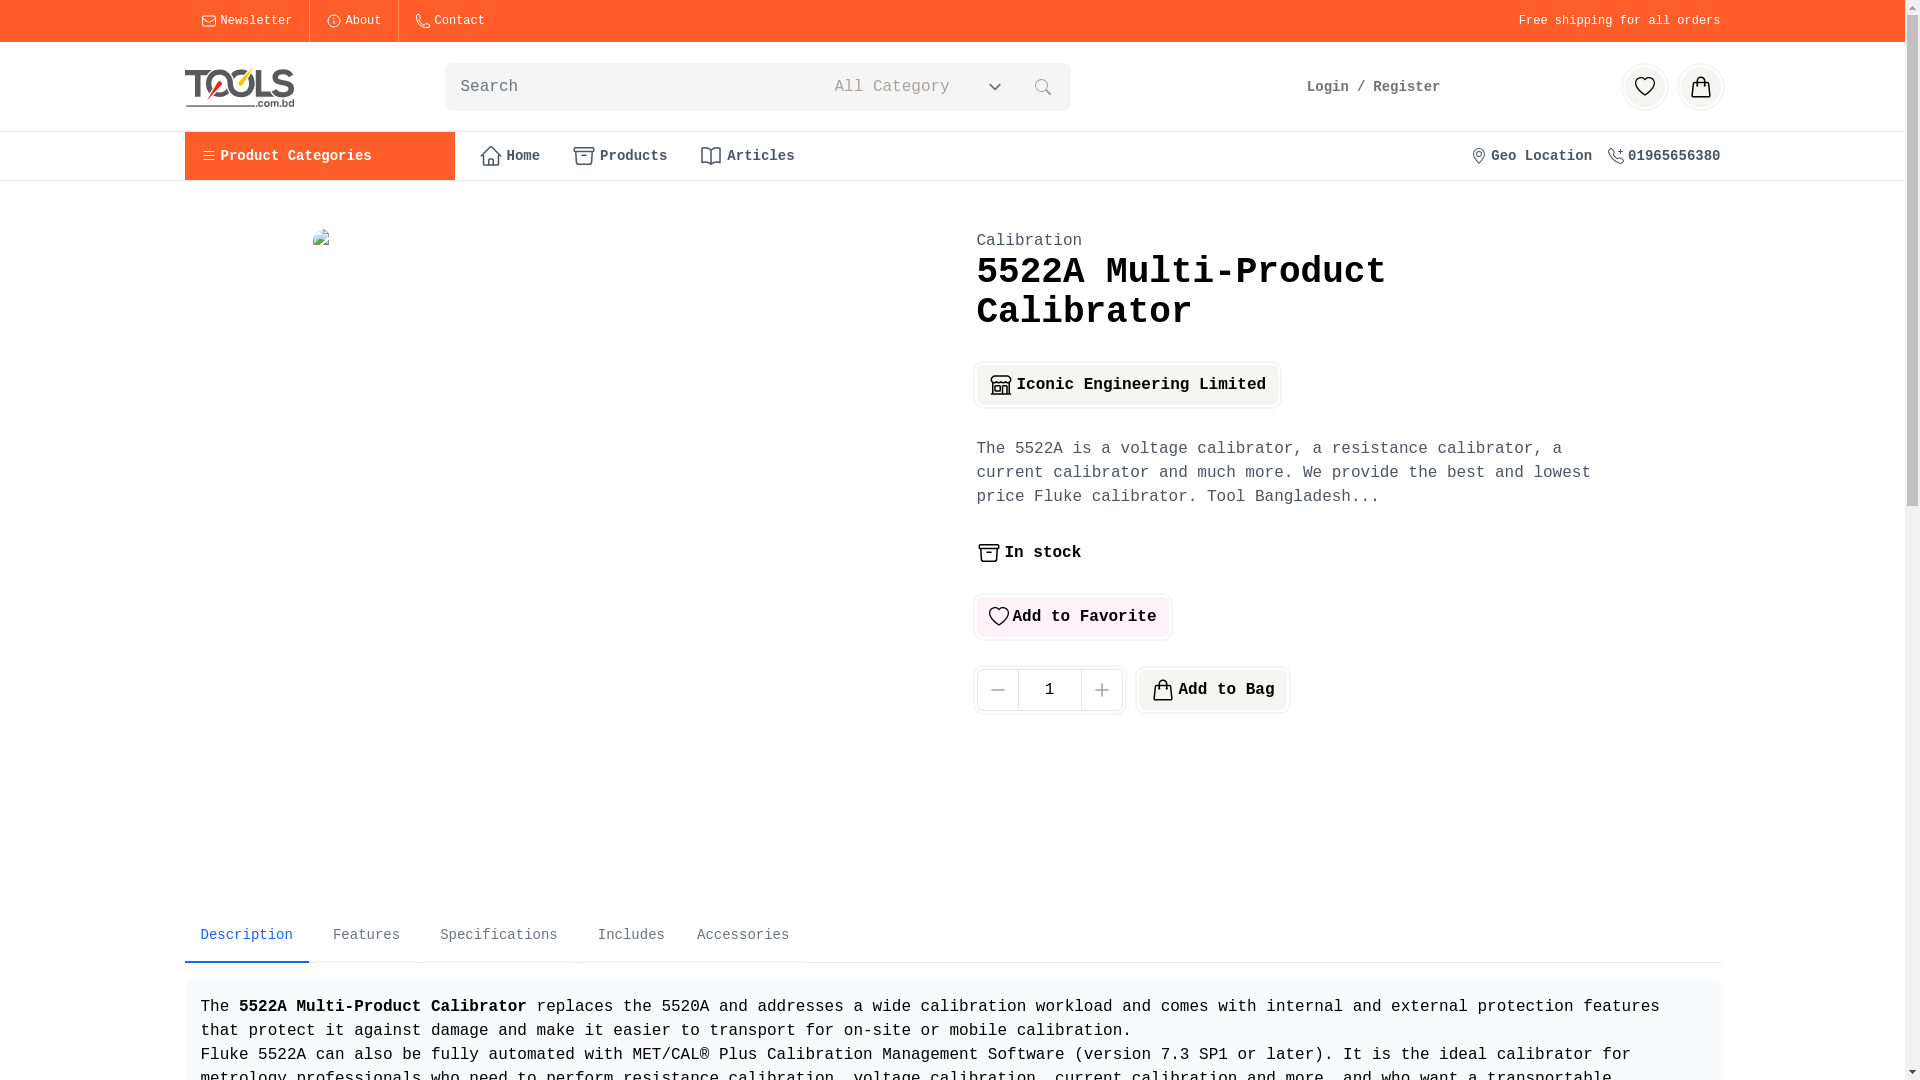 Image resolution: width=1920 pixels, height=1080 pixels. What do you see at coordinates (743, 936) in the screenshot?
I see `Accessories` at bounding box center [743, 936].